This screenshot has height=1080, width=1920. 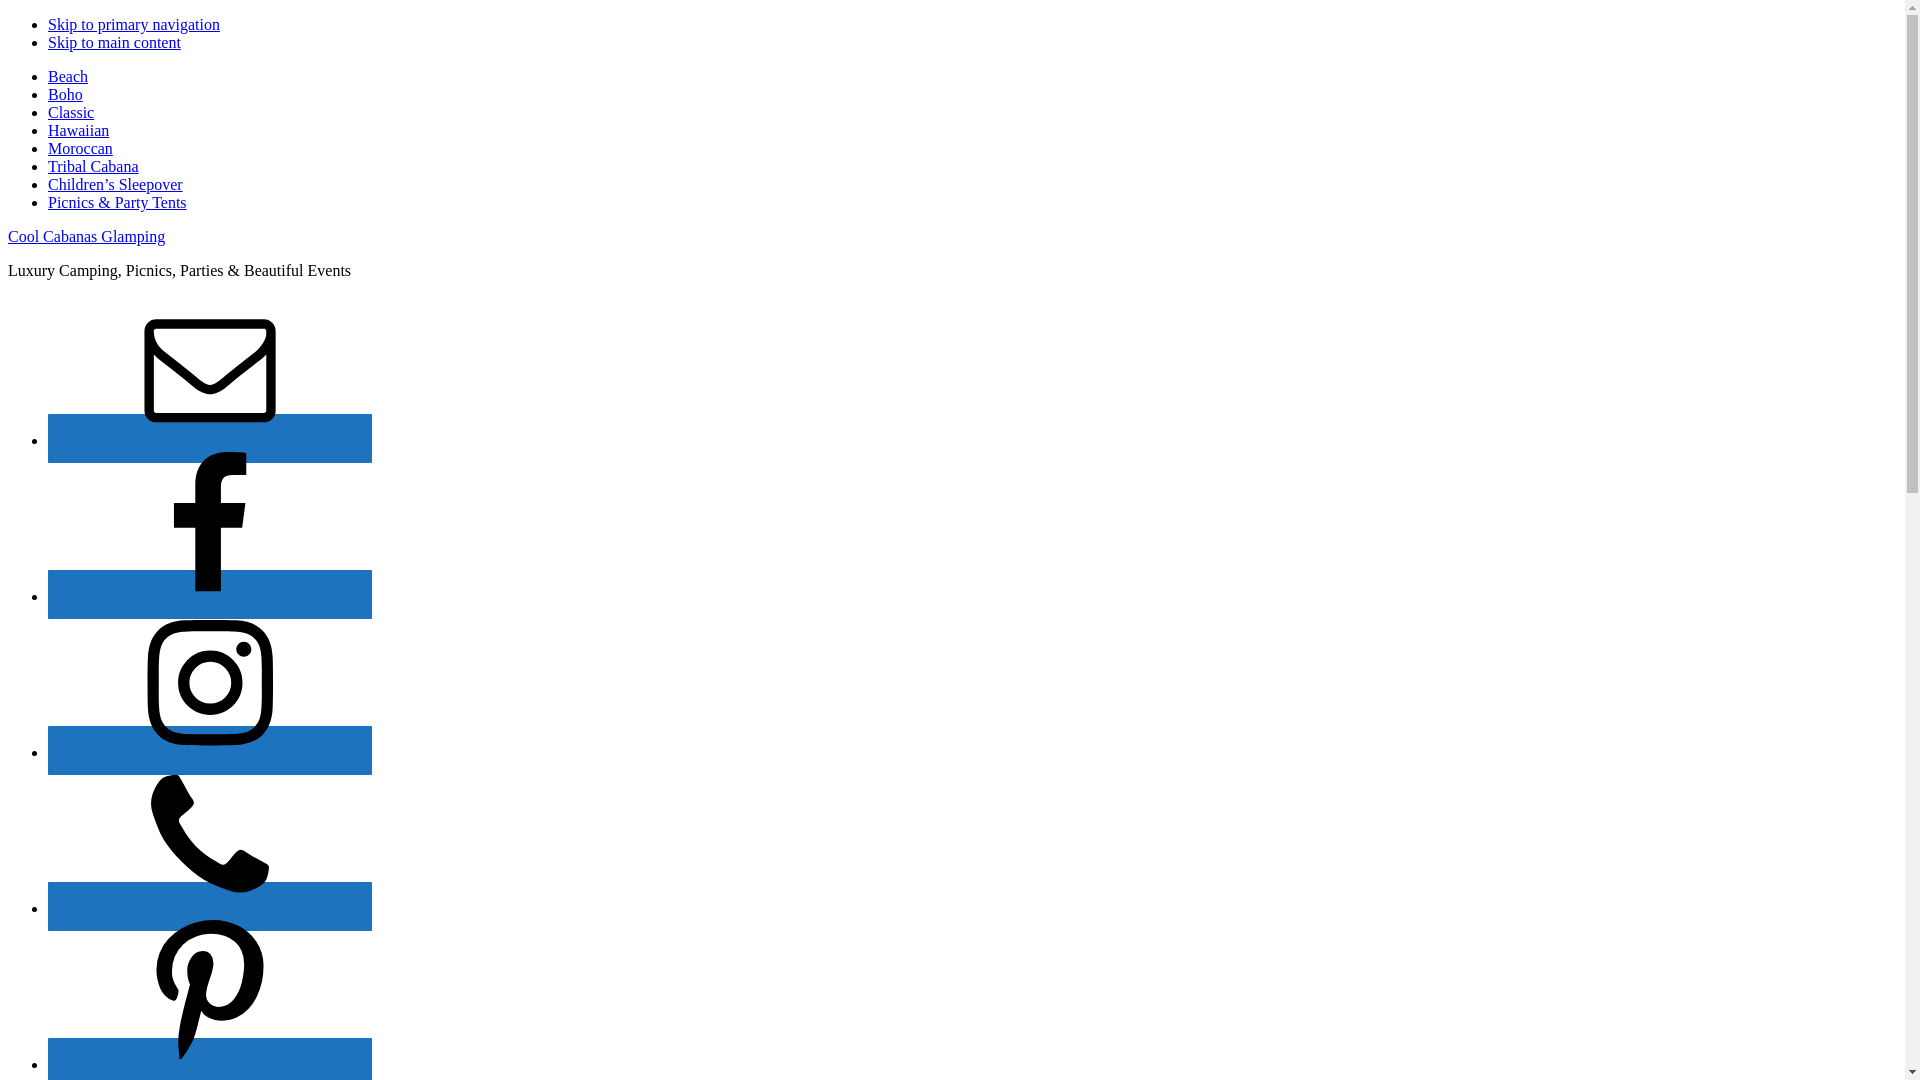 What do you see at coordinates (94, 166) in the screenshot?
I see `Tribal Cabana` at bounding box center [94, 166].